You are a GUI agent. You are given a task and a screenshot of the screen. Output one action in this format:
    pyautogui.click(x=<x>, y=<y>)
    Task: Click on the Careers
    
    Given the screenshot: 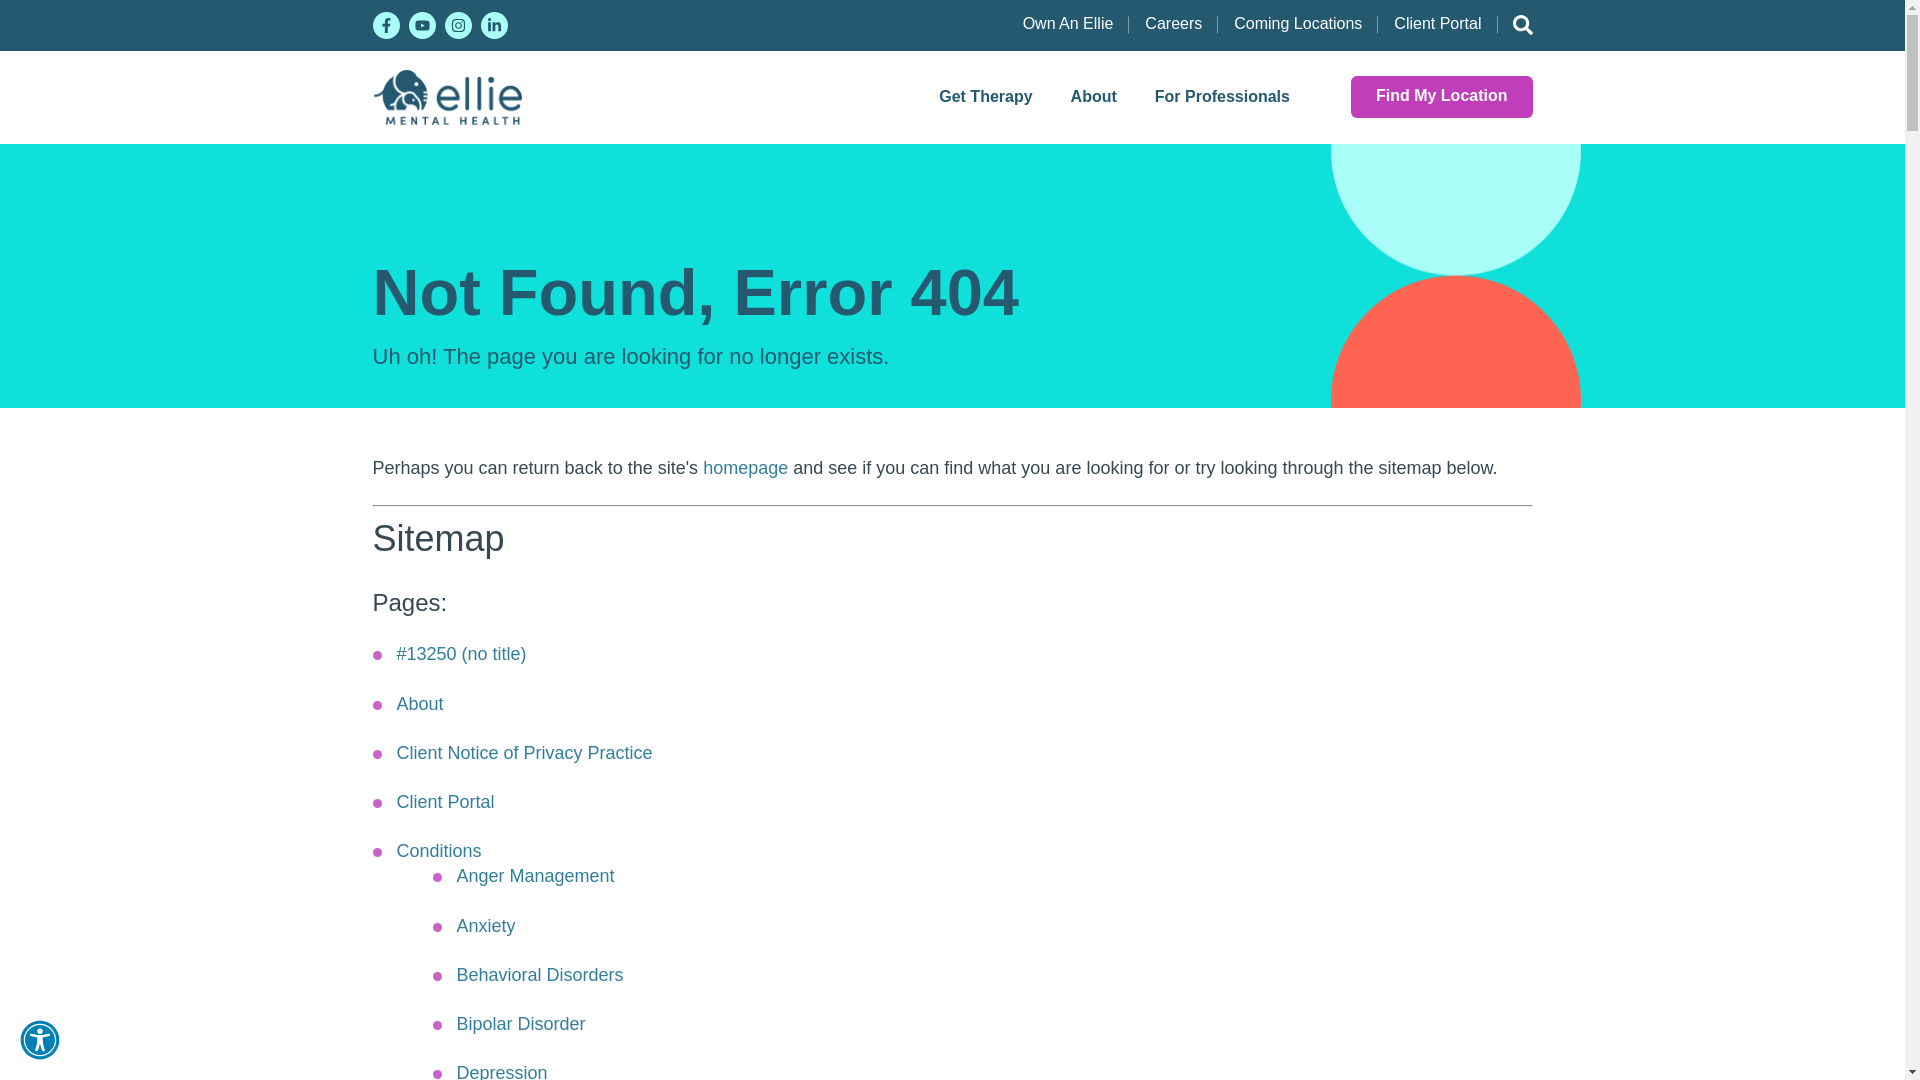 What is the action you would take?
    pyautogui.click(x=1172, y=24)
    